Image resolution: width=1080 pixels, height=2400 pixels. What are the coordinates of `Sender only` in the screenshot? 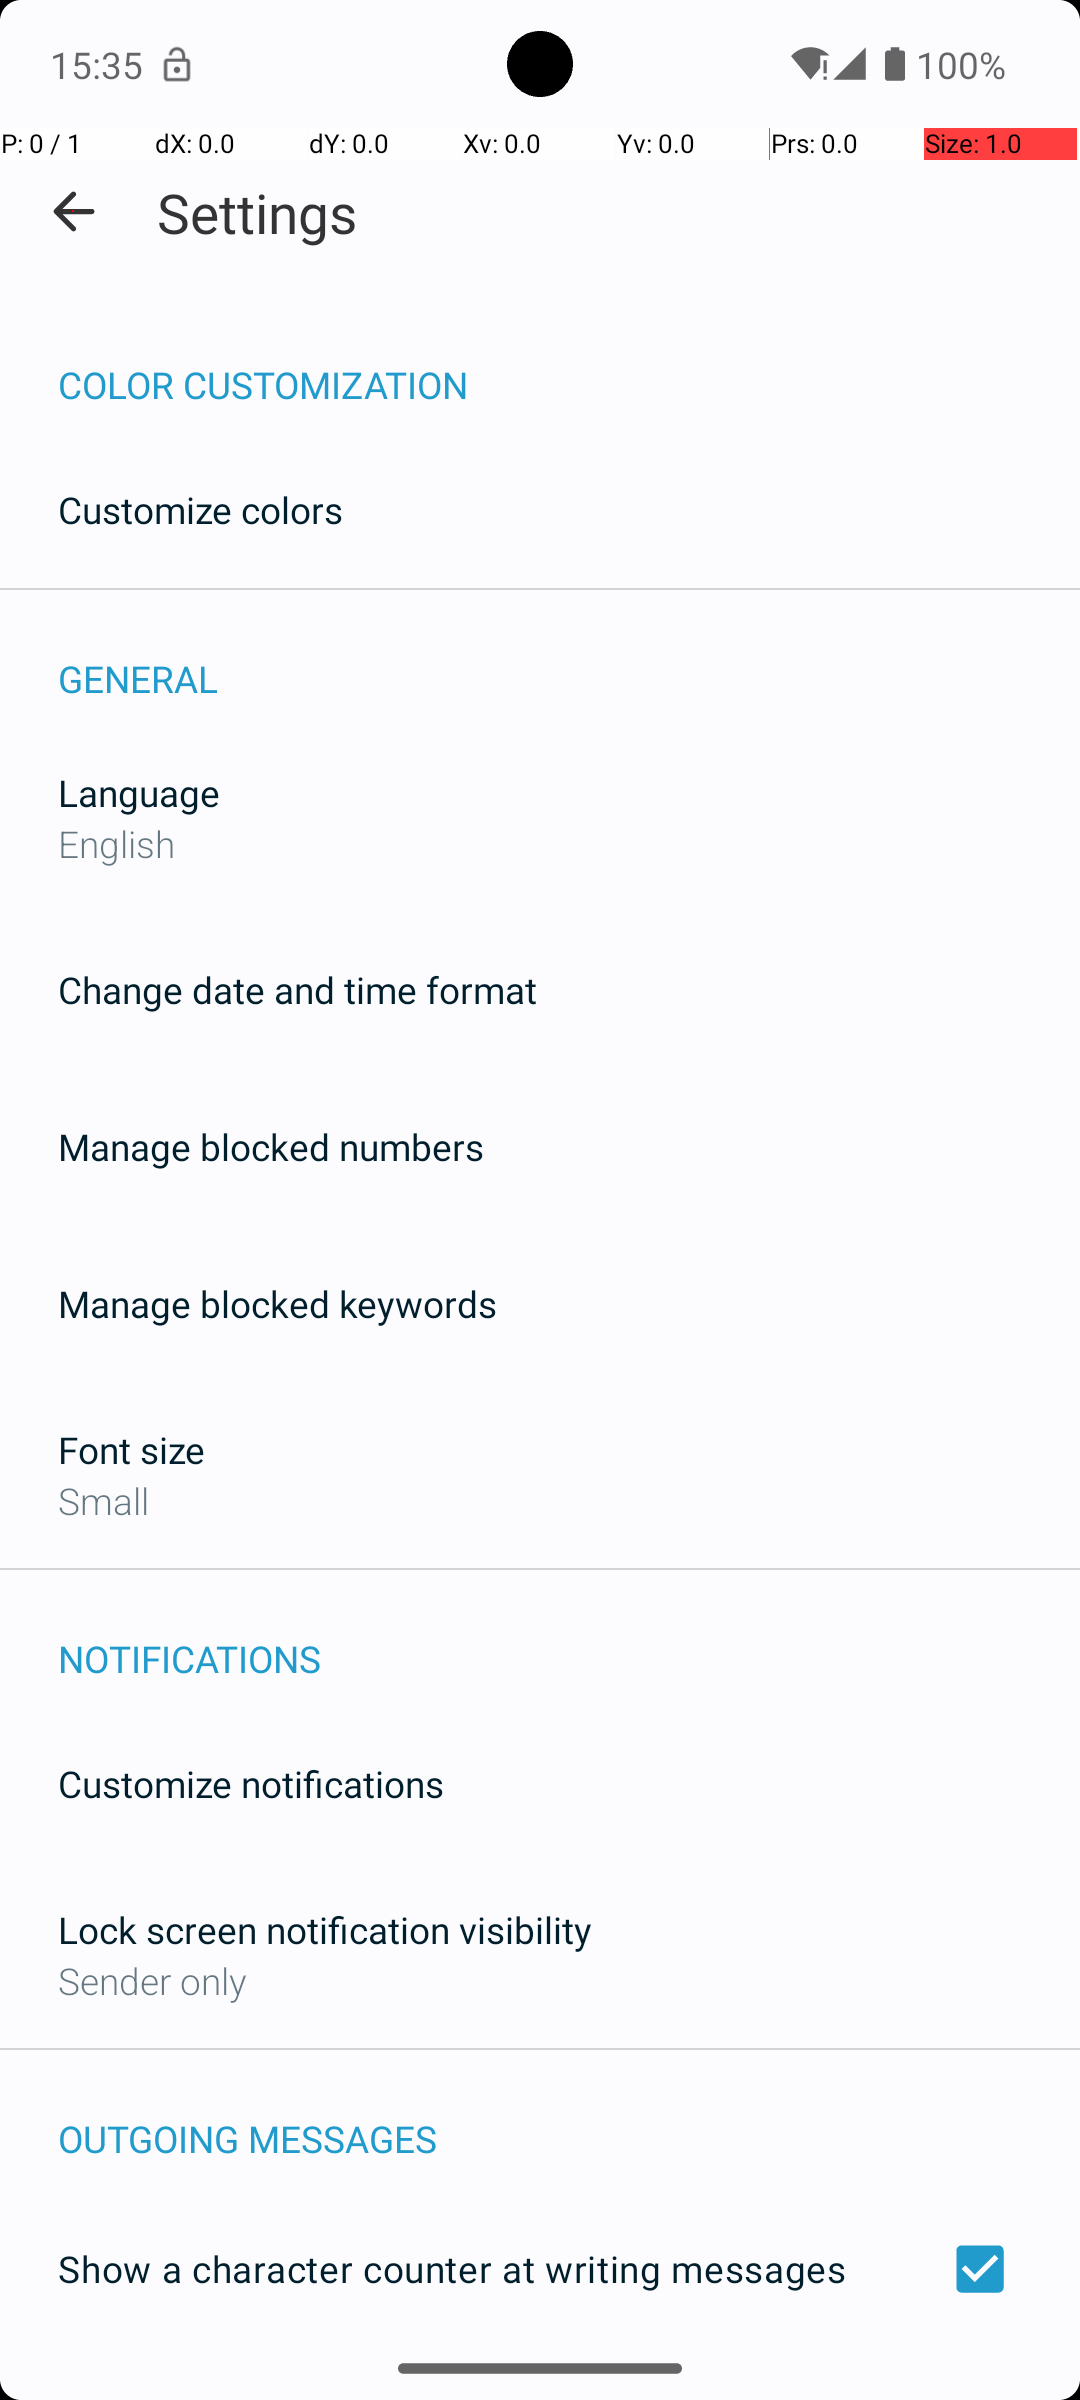 It's located at (152, 1980).